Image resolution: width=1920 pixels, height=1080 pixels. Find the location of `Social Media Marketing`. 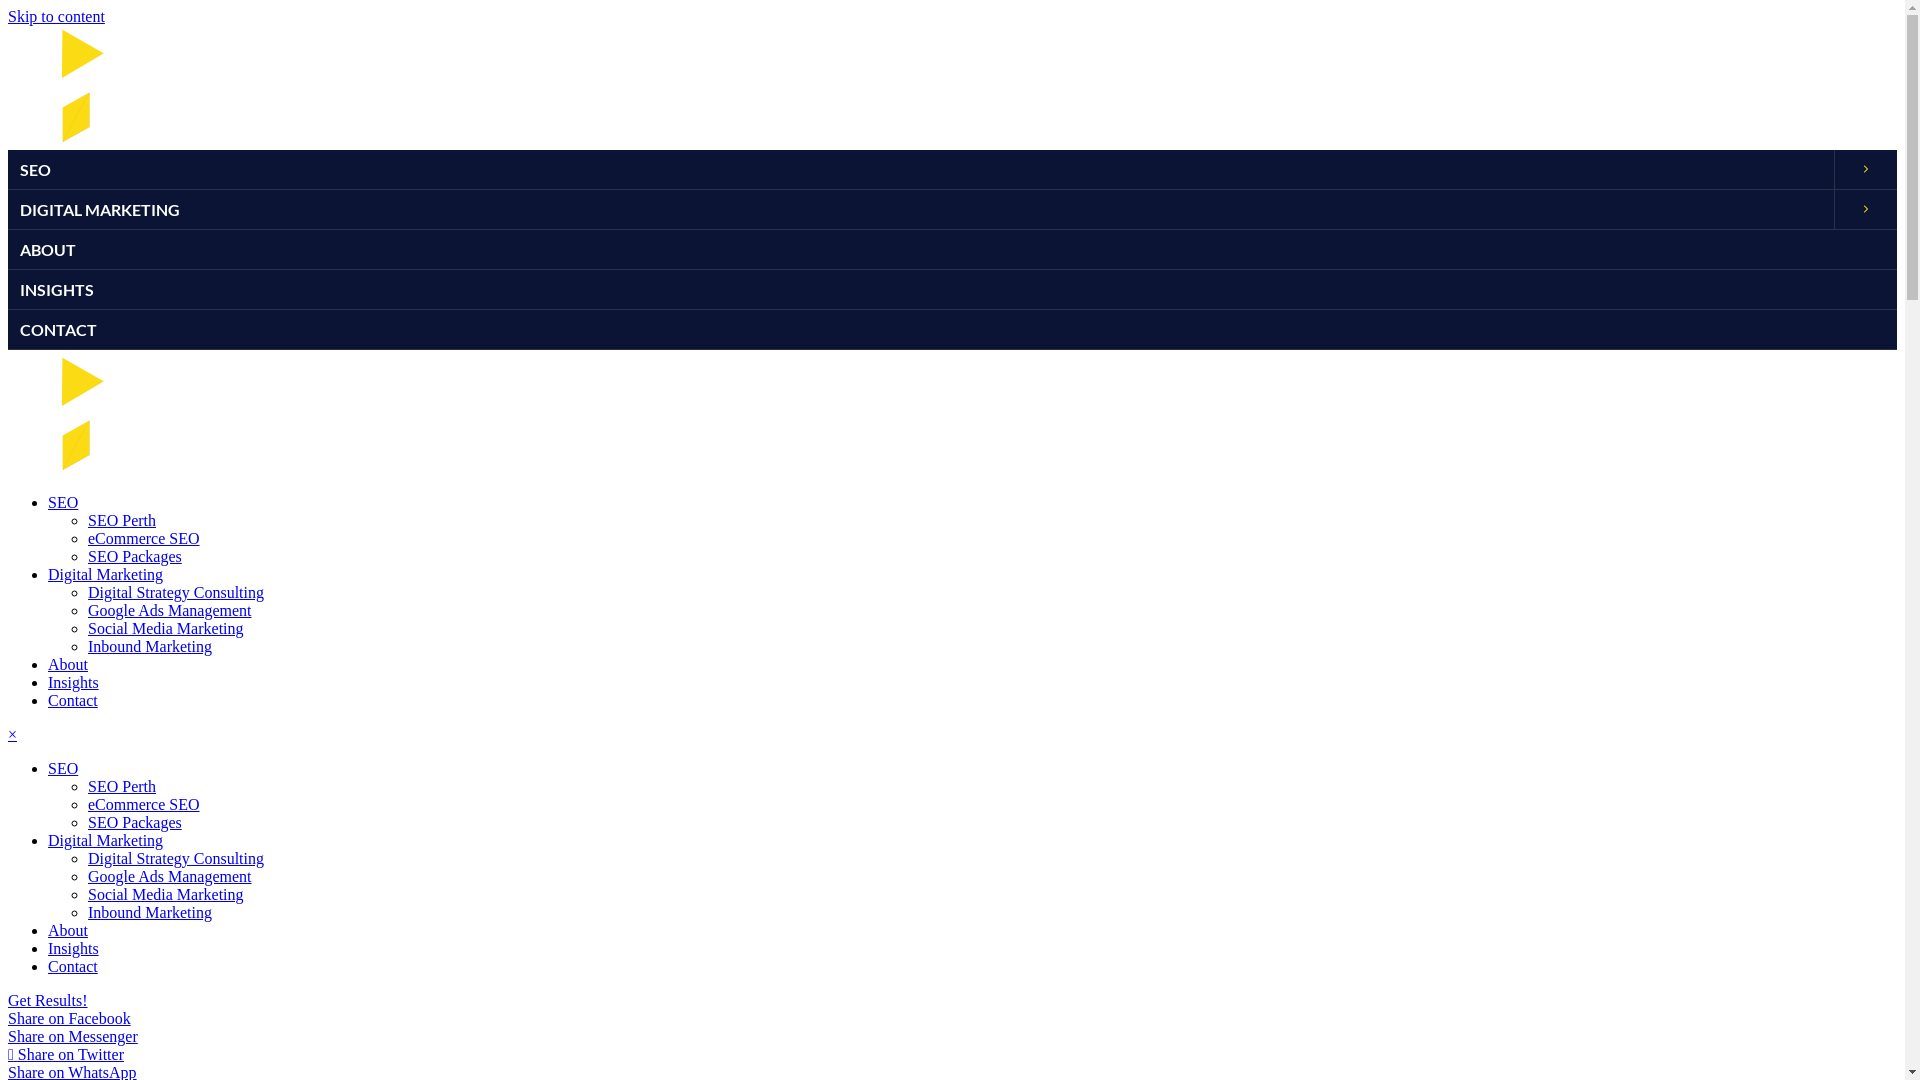

Social Media Marketing is located at coordinates (166, 628).